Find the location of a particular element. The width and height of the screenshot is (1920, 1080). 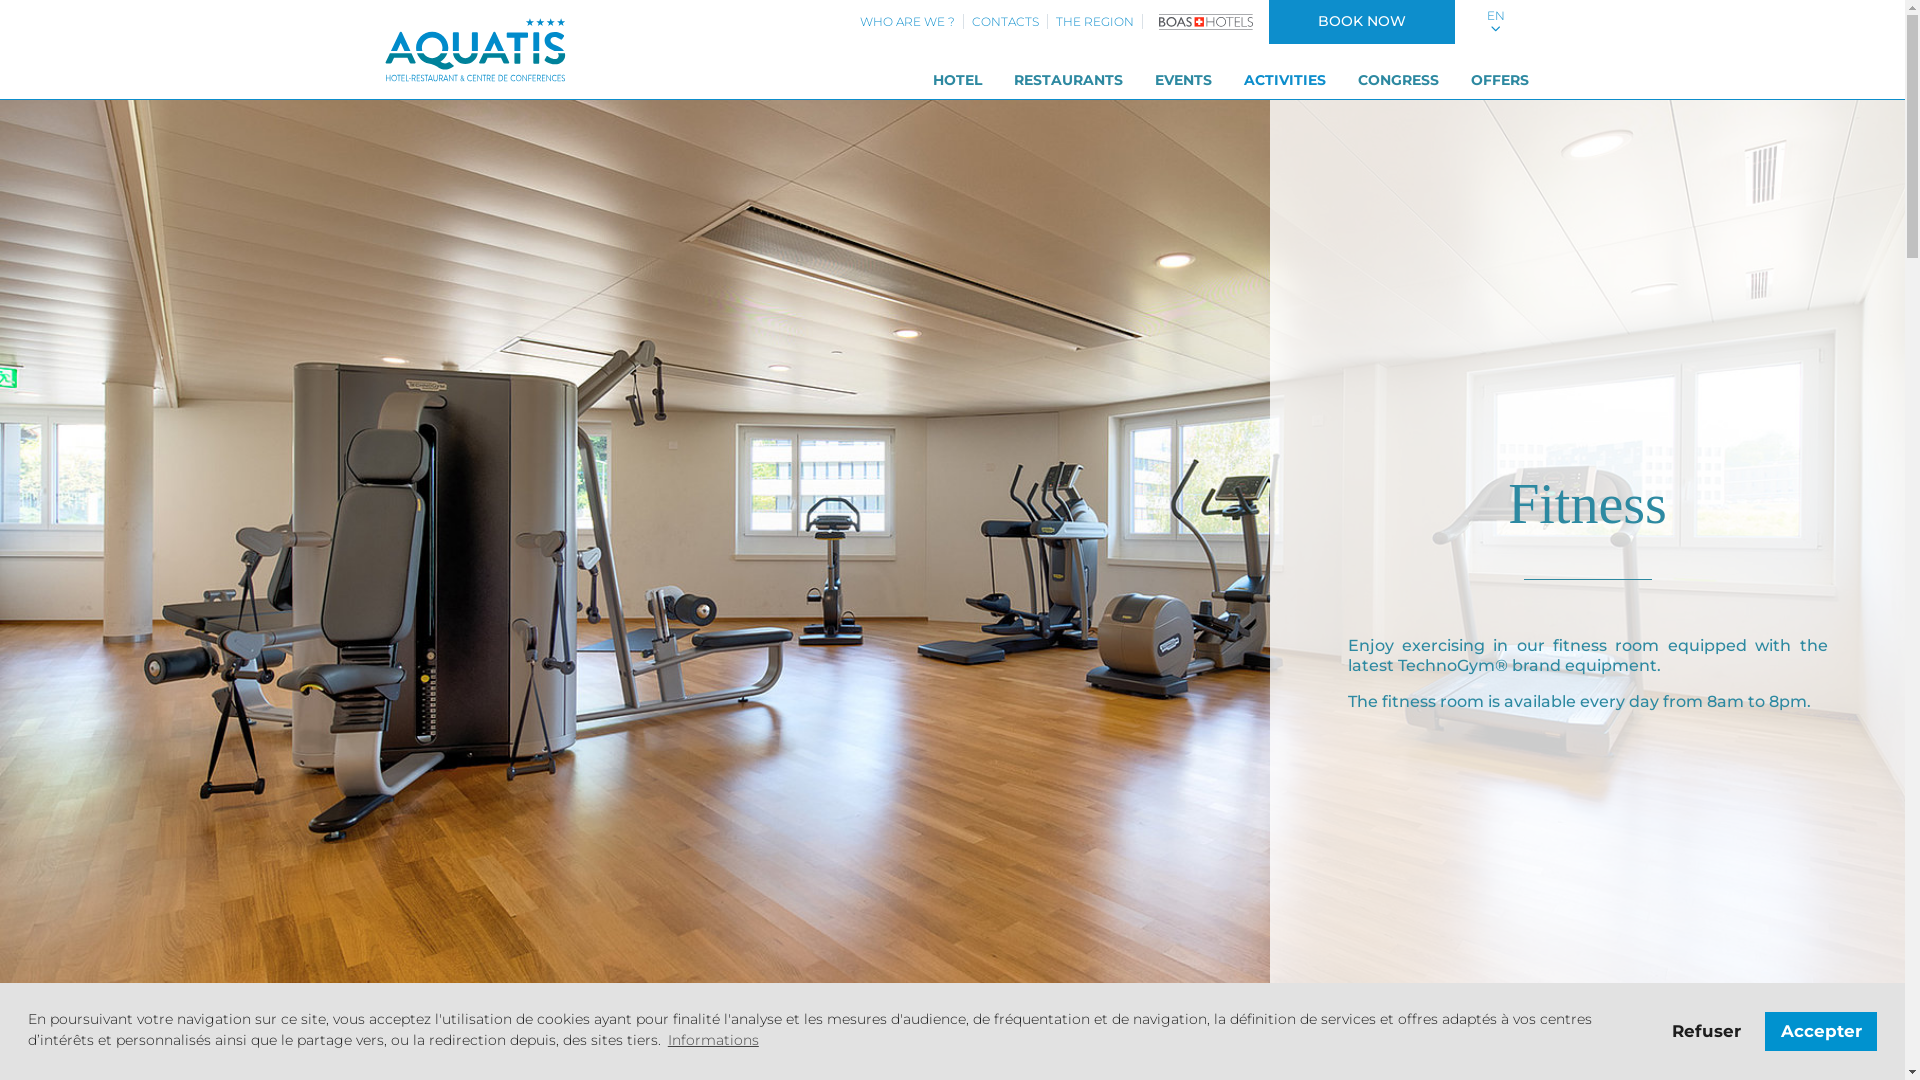

BOOK NOW is located at coordinates (1361, 22).